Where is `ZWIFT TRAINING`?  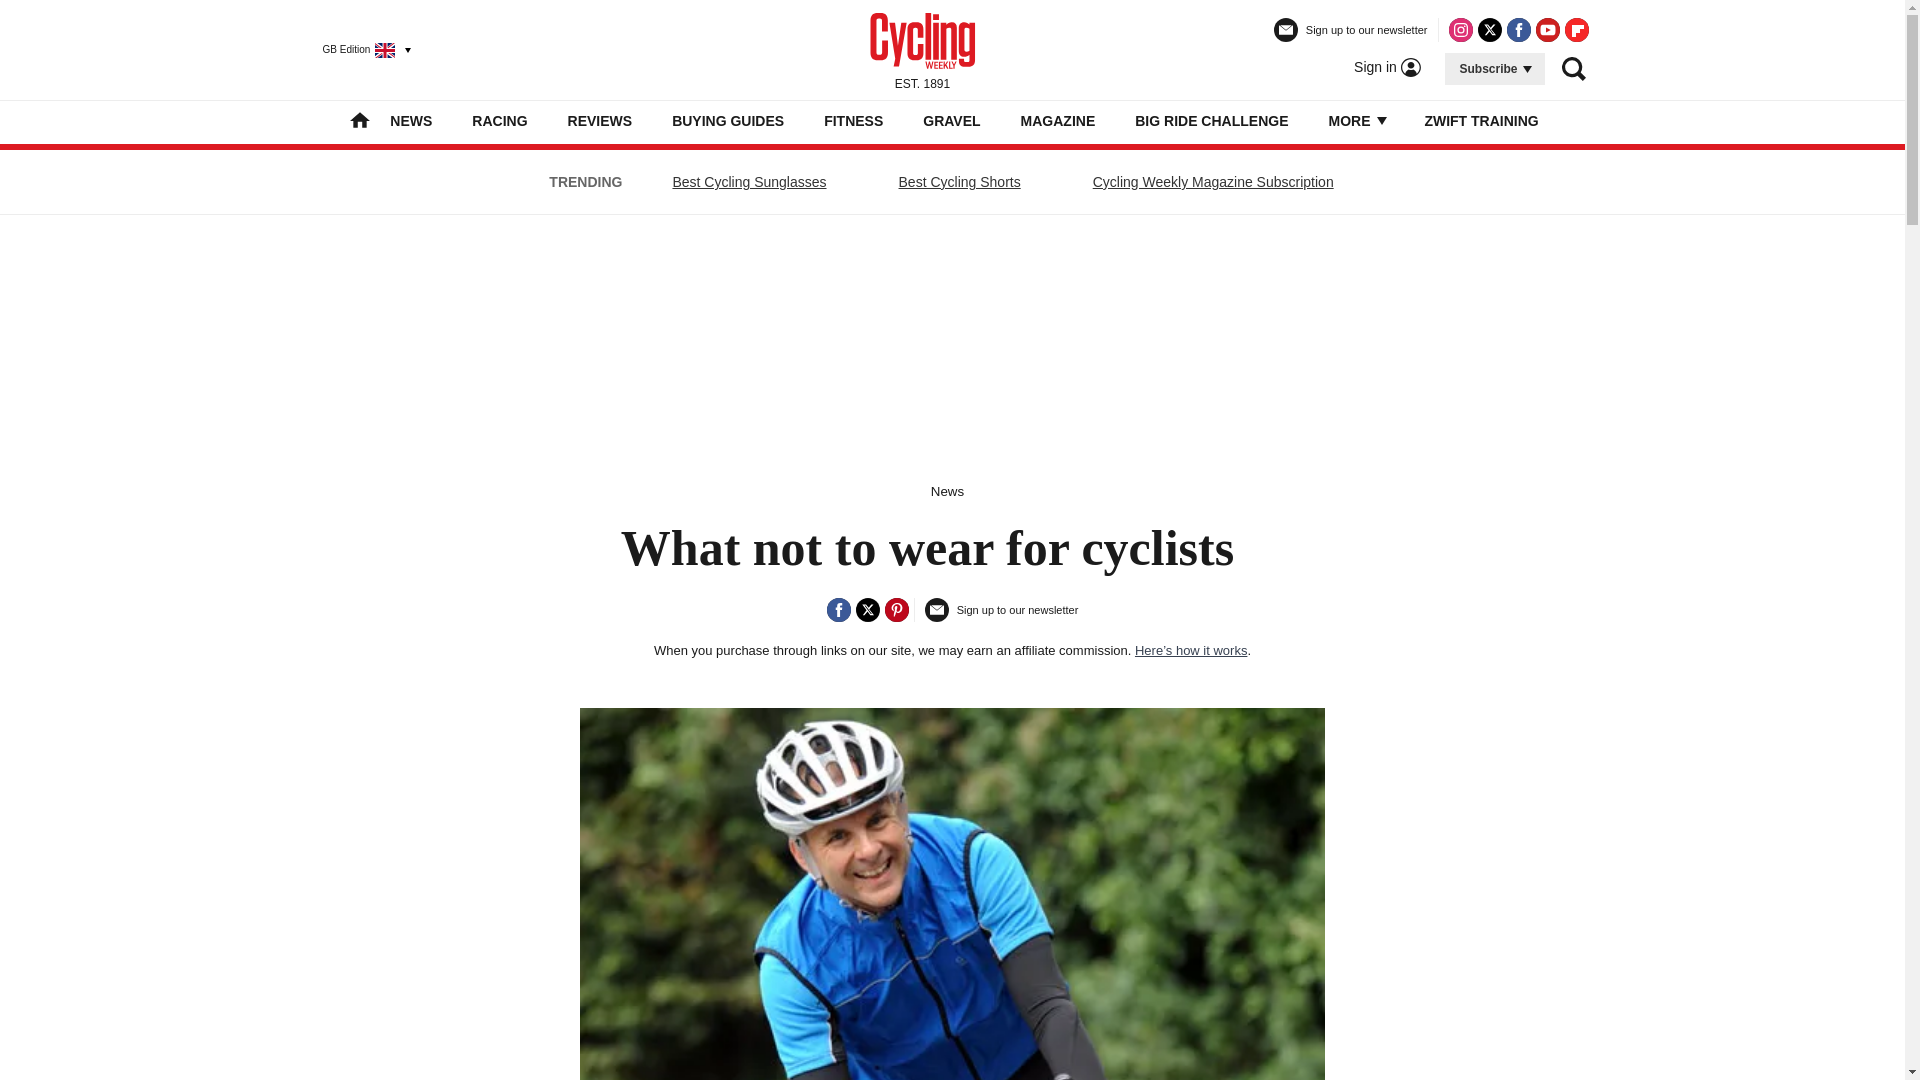
ZWIFT TRAINING is located at coordinates (1480, 120).